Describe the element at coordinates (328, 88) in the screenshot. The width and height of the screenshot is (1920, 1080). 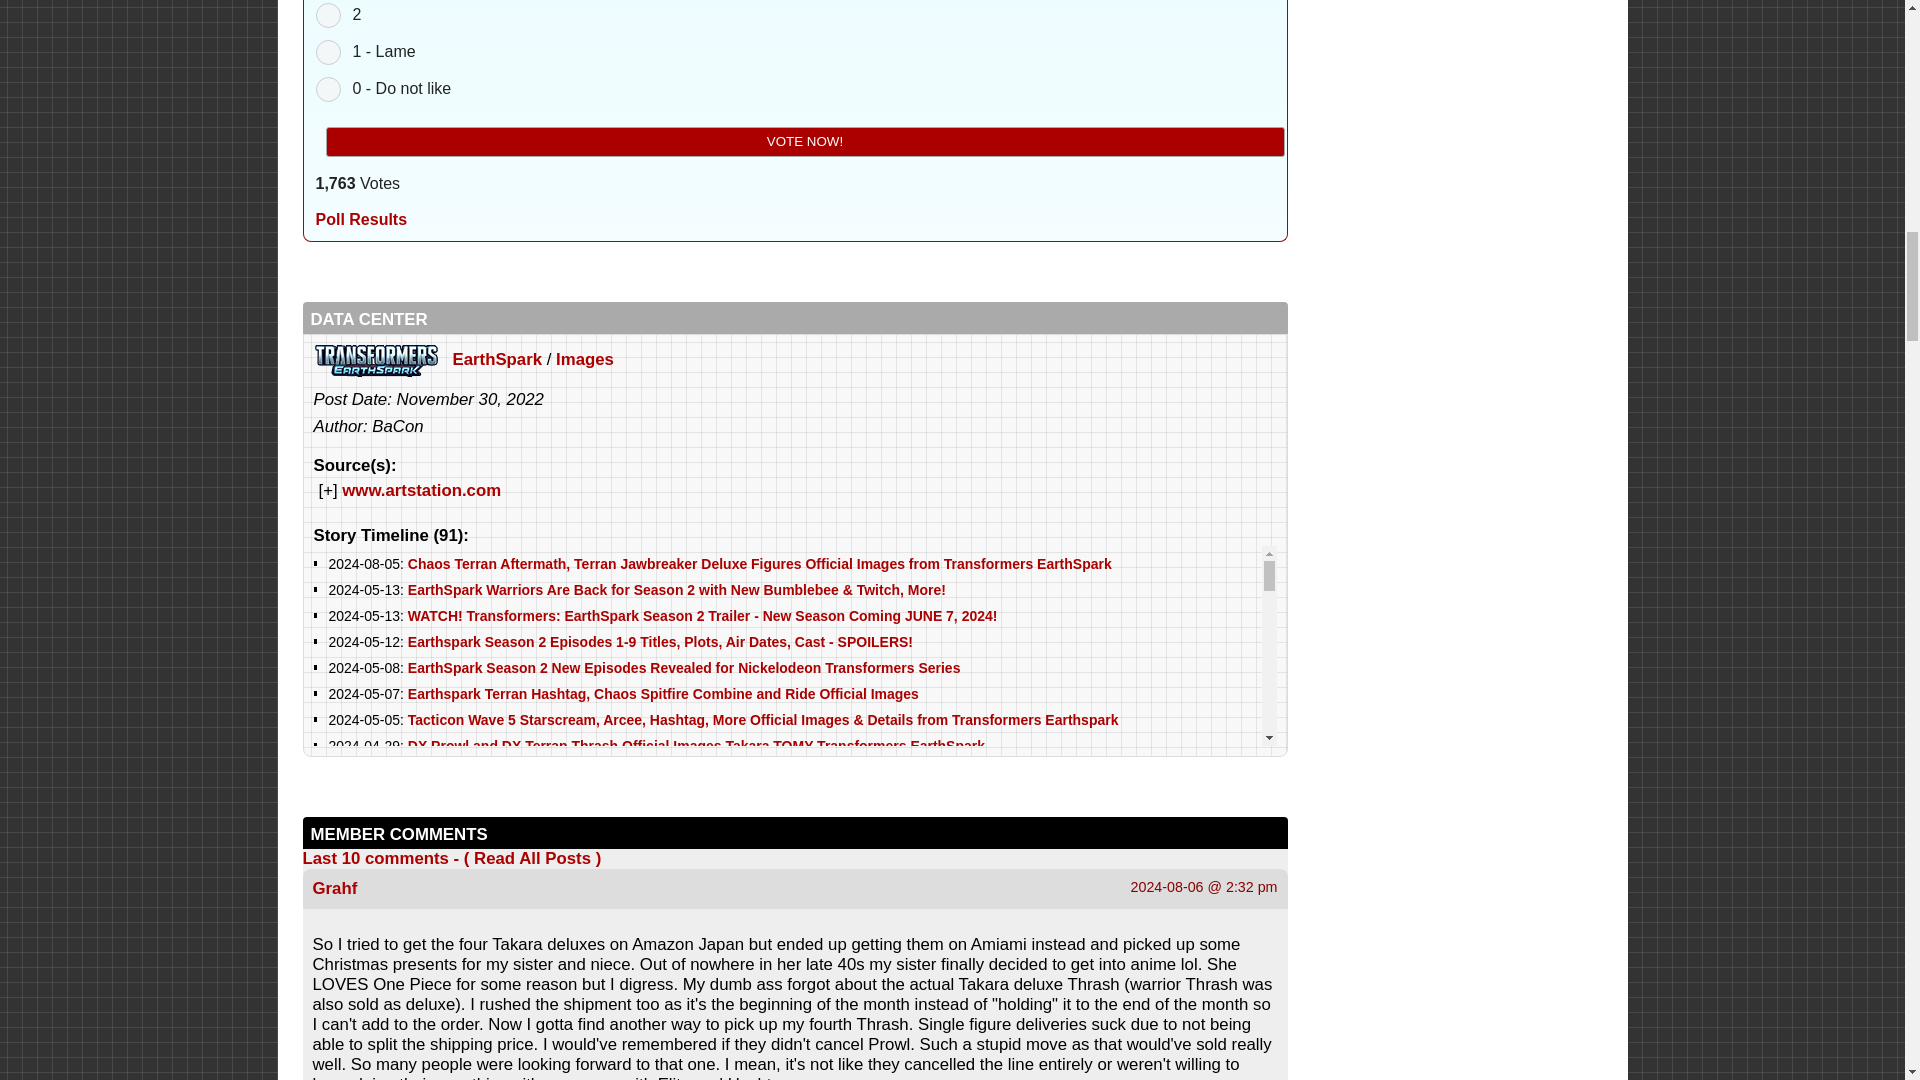
I see `6` at that location.